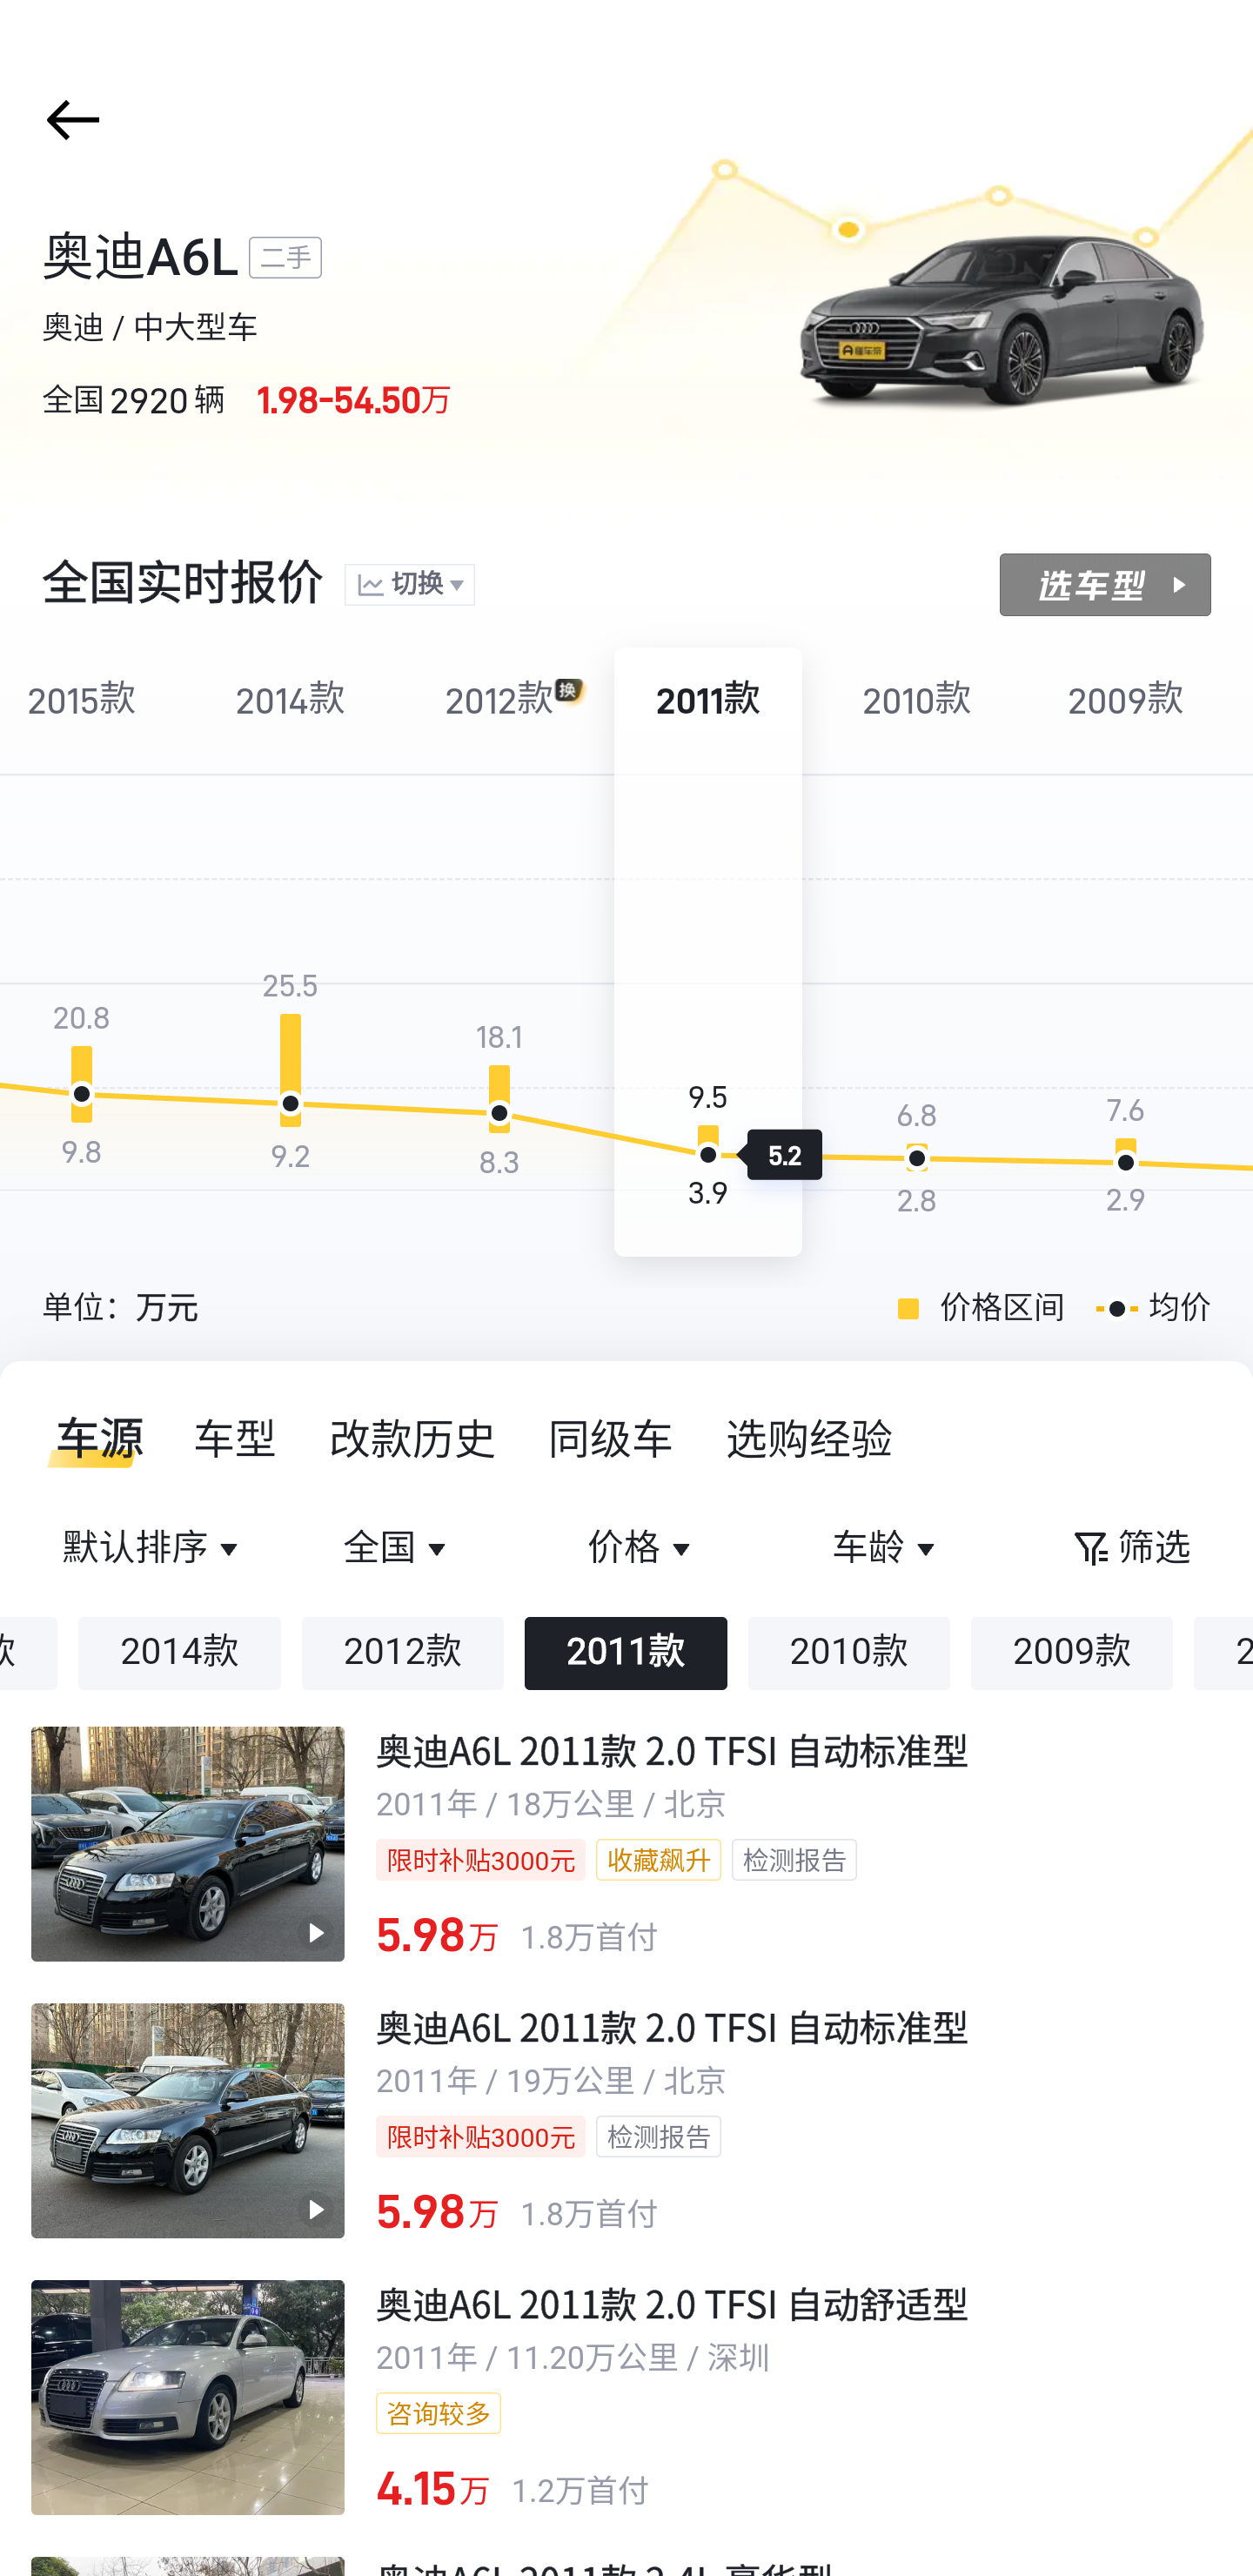 This screenshot has height=2576, width=1253. What do you see at coordinates (179, 1654) in the screenshot?
I see `2014款` at bounding box center [179, 1654].